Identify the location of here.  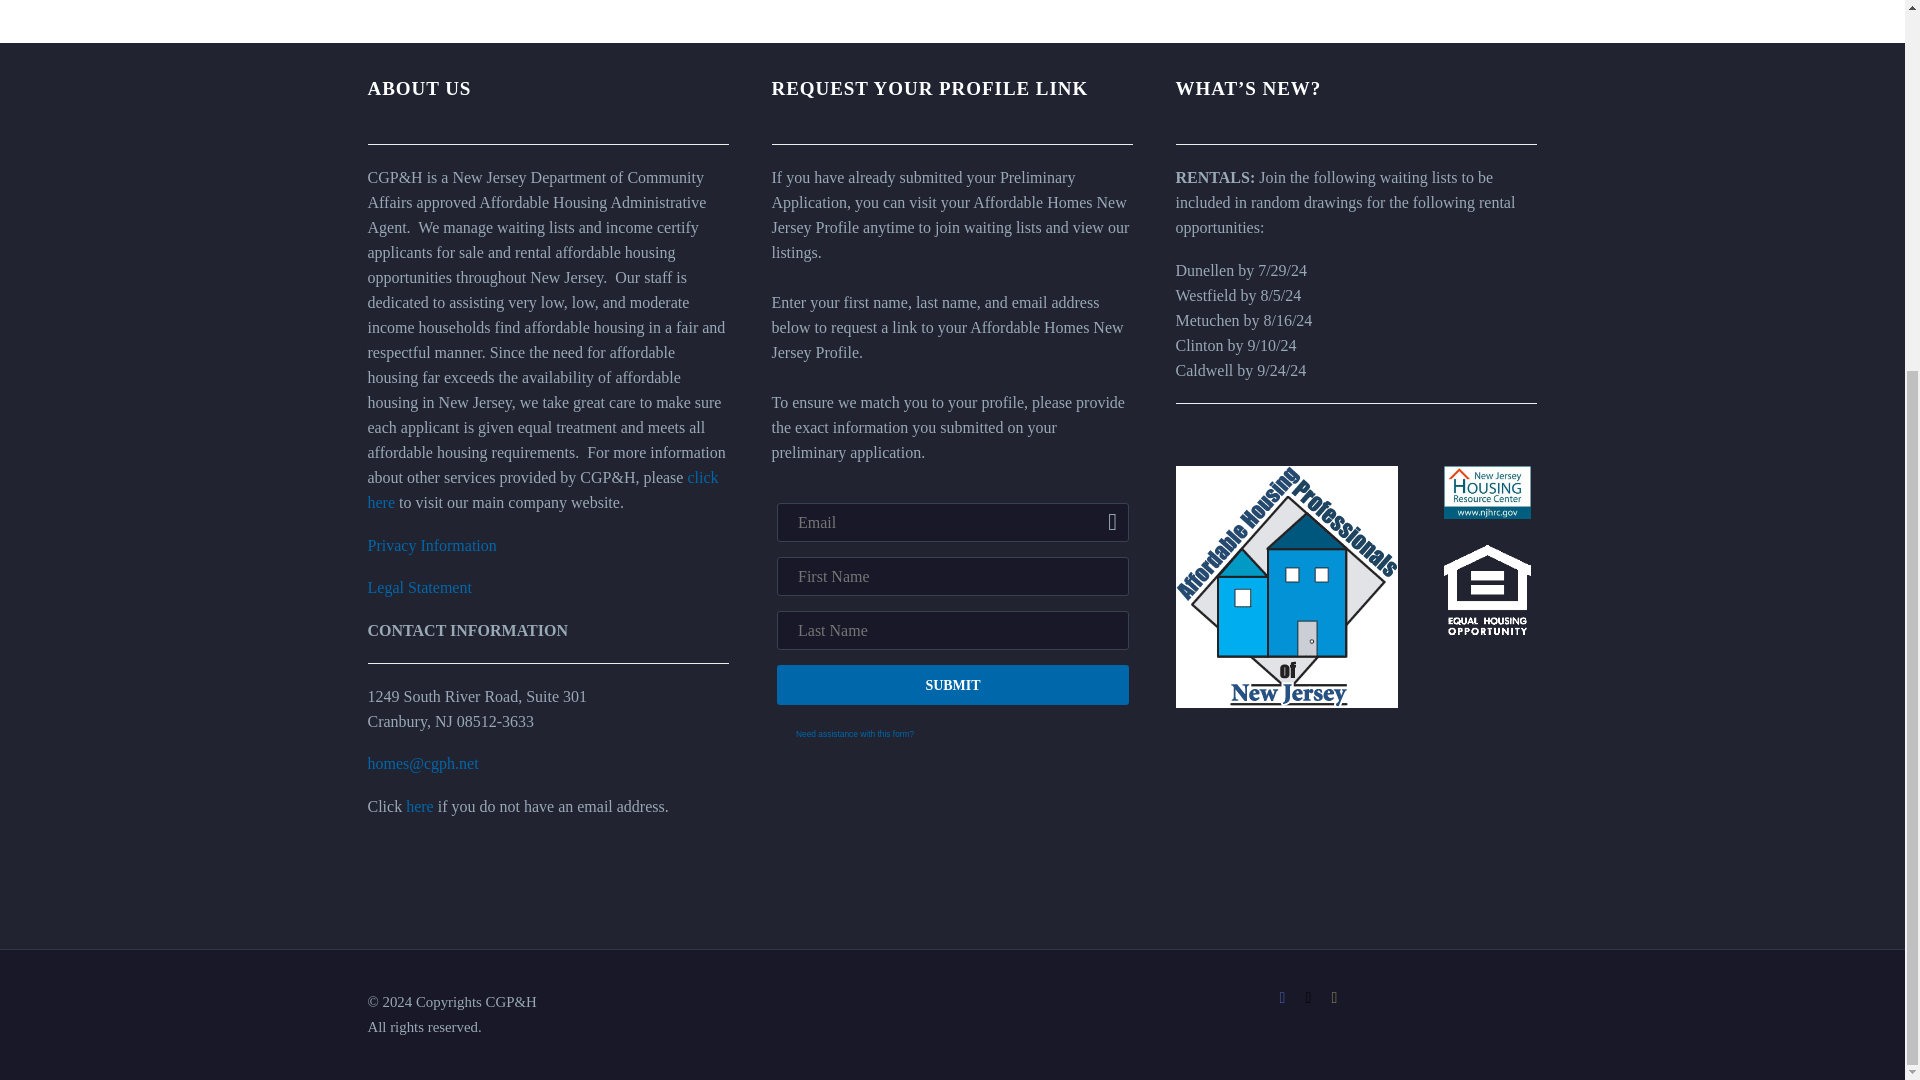
(419, 806).